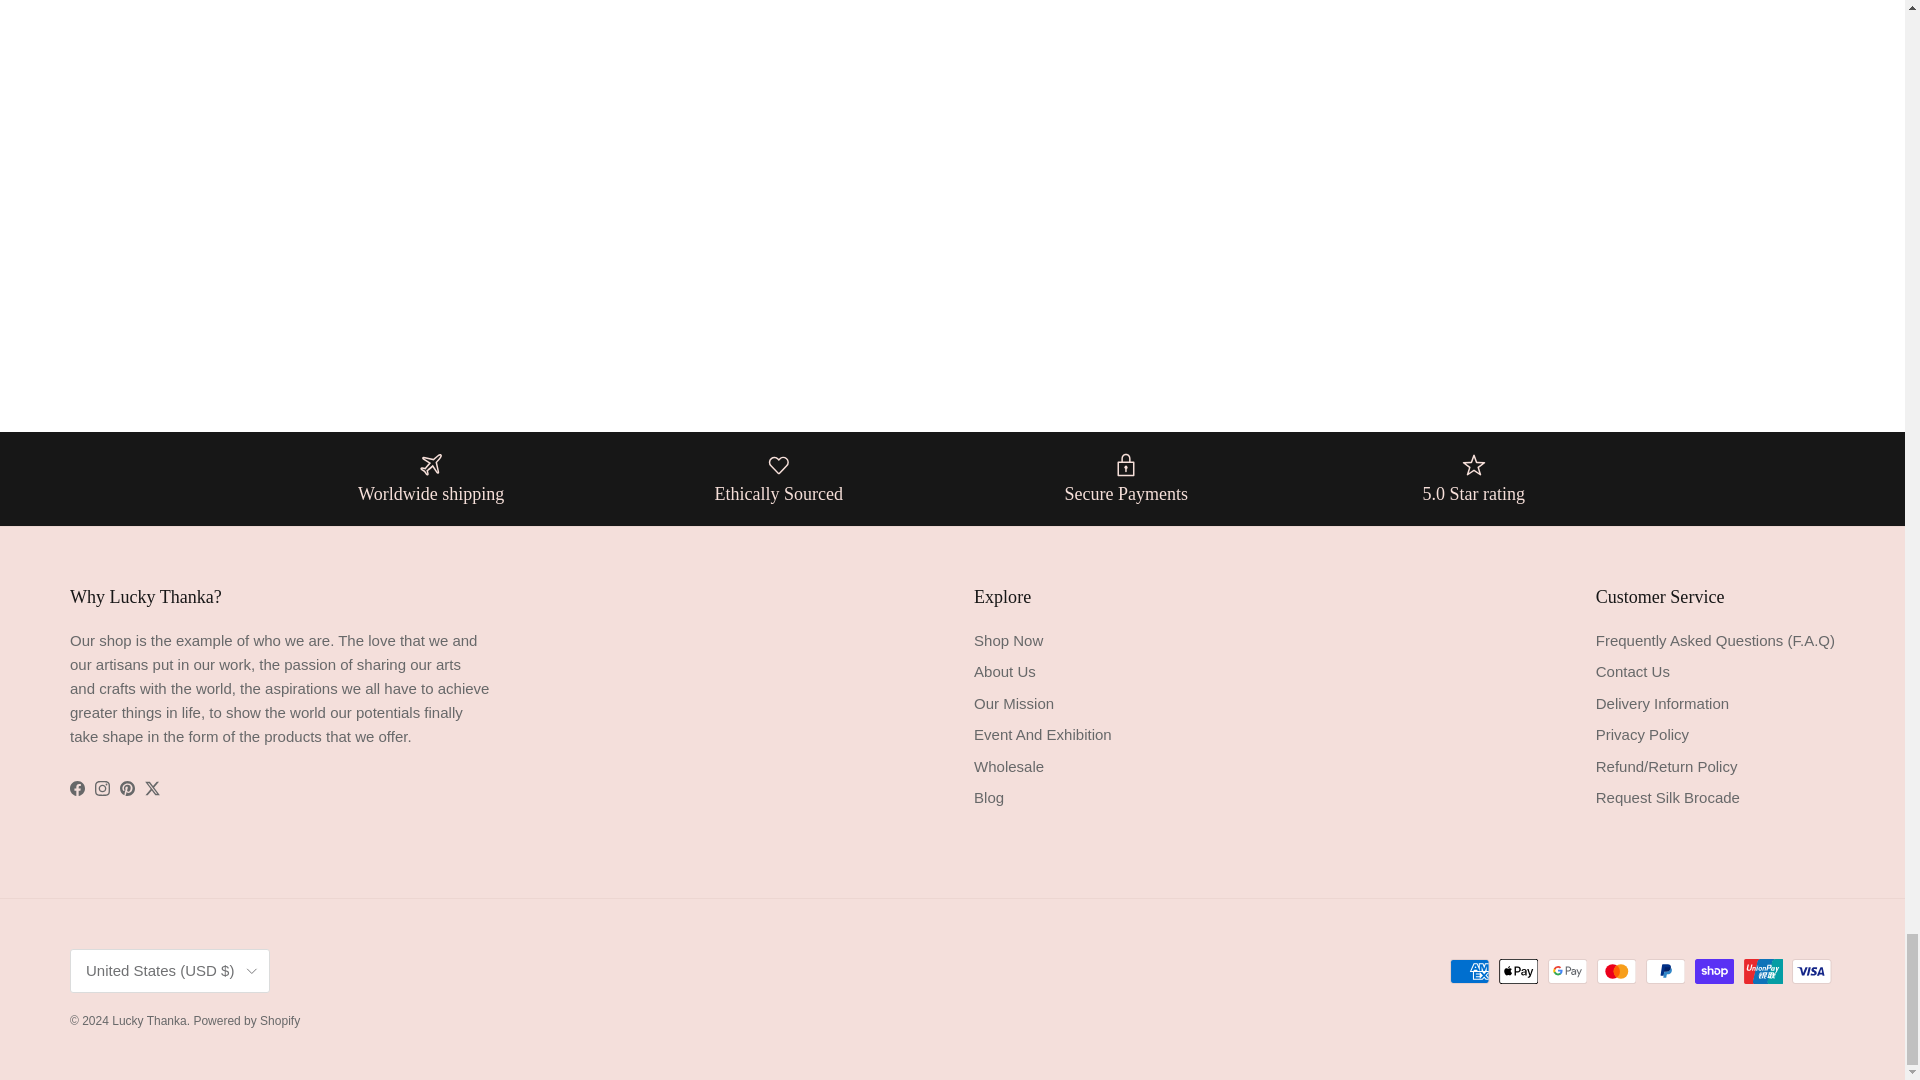 The width and height of the screenshot is (1920, 1080). I want to click on Lucky Thanka on Instagram, so click(102, 788).